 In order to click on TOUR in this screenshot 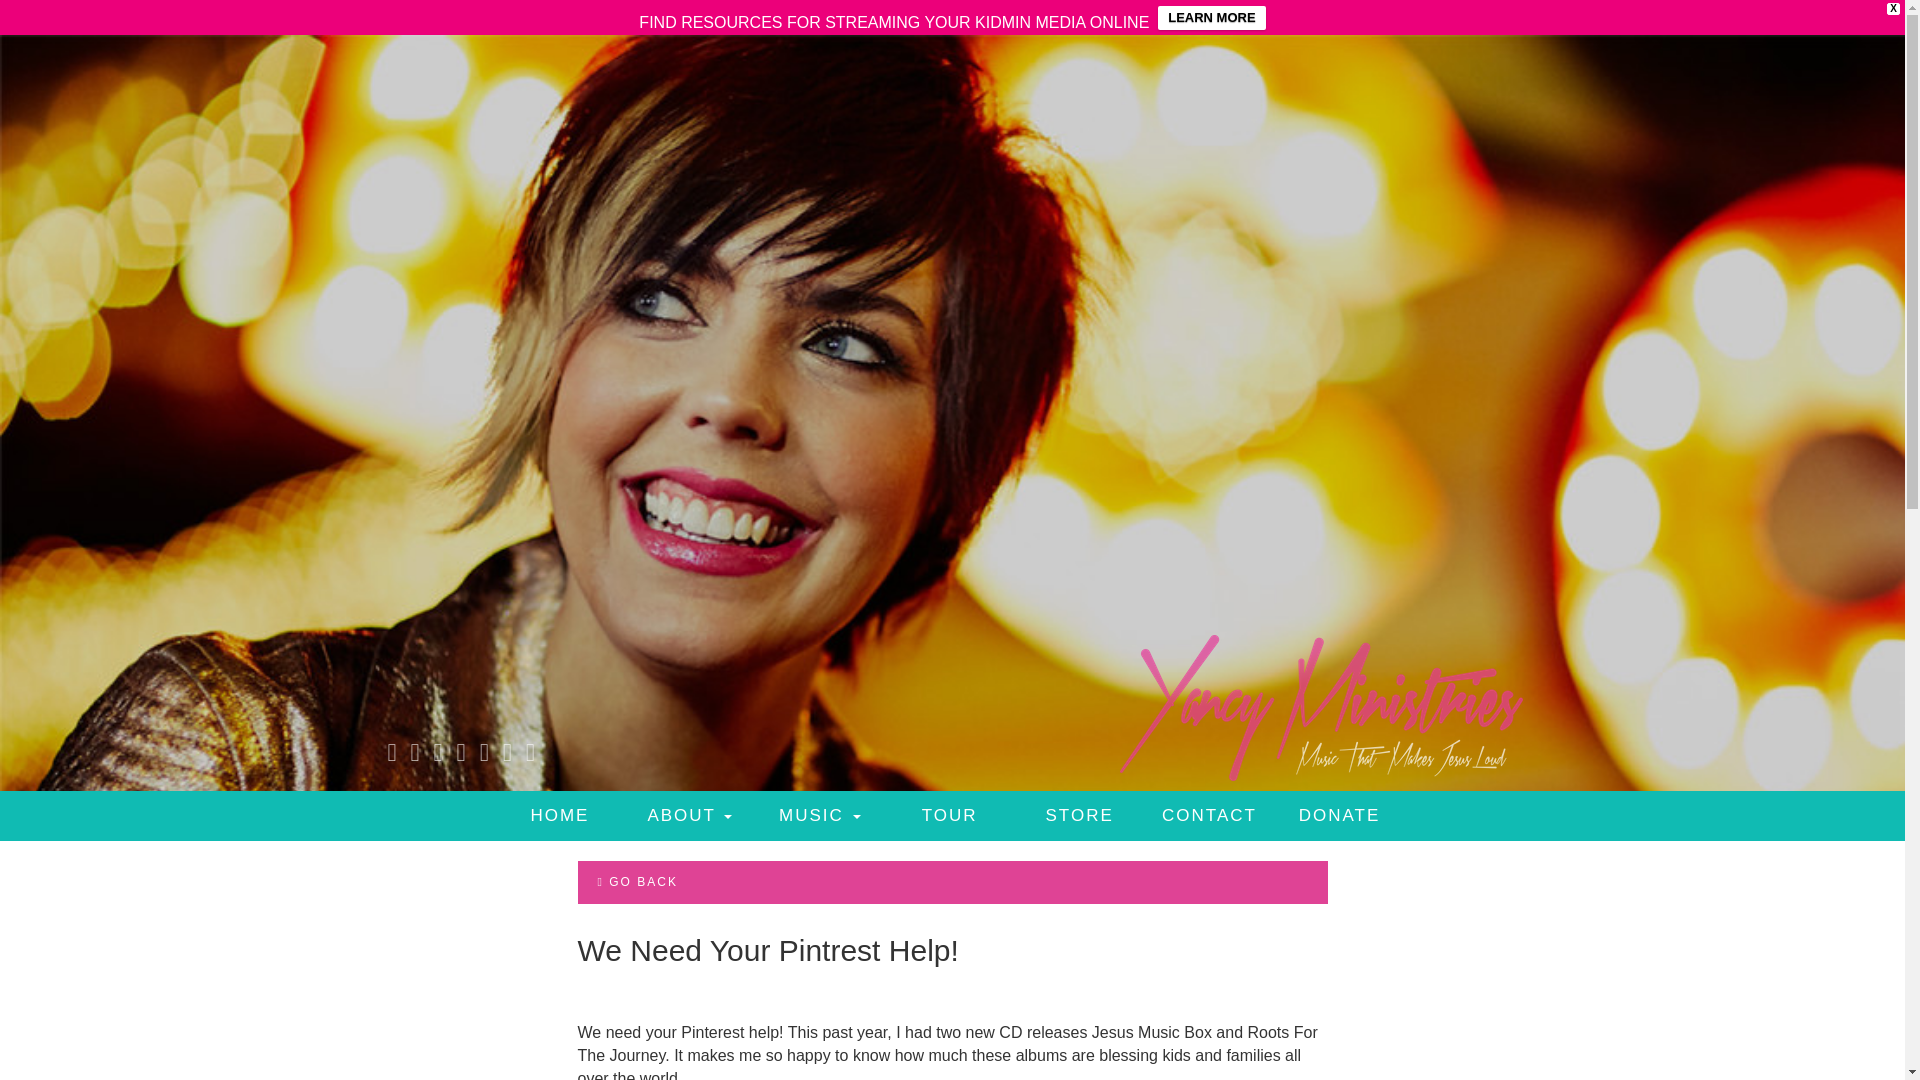, I will do `click(950, 816)`.